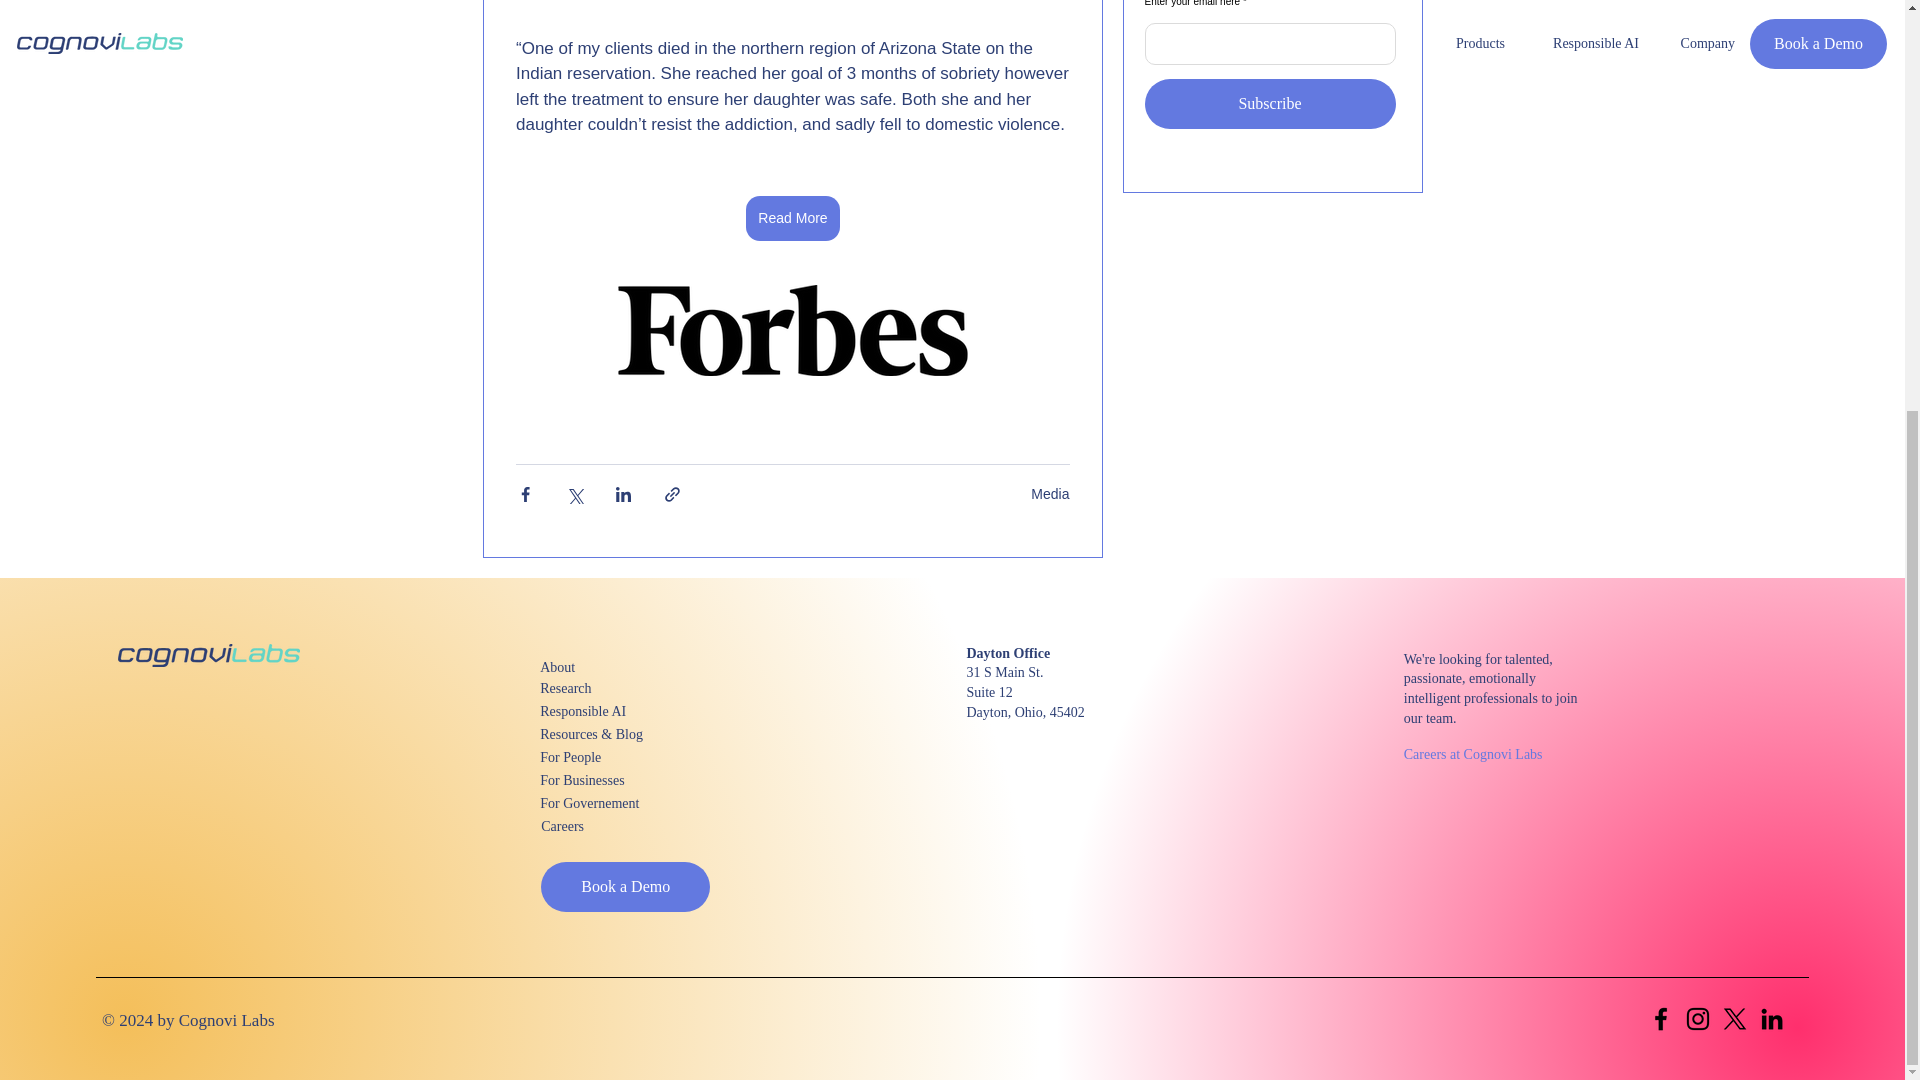 The image size is (1920, 1080). Describe the element at coordinates (611, 803) in the screenshot. I see `For Governement` at that location.